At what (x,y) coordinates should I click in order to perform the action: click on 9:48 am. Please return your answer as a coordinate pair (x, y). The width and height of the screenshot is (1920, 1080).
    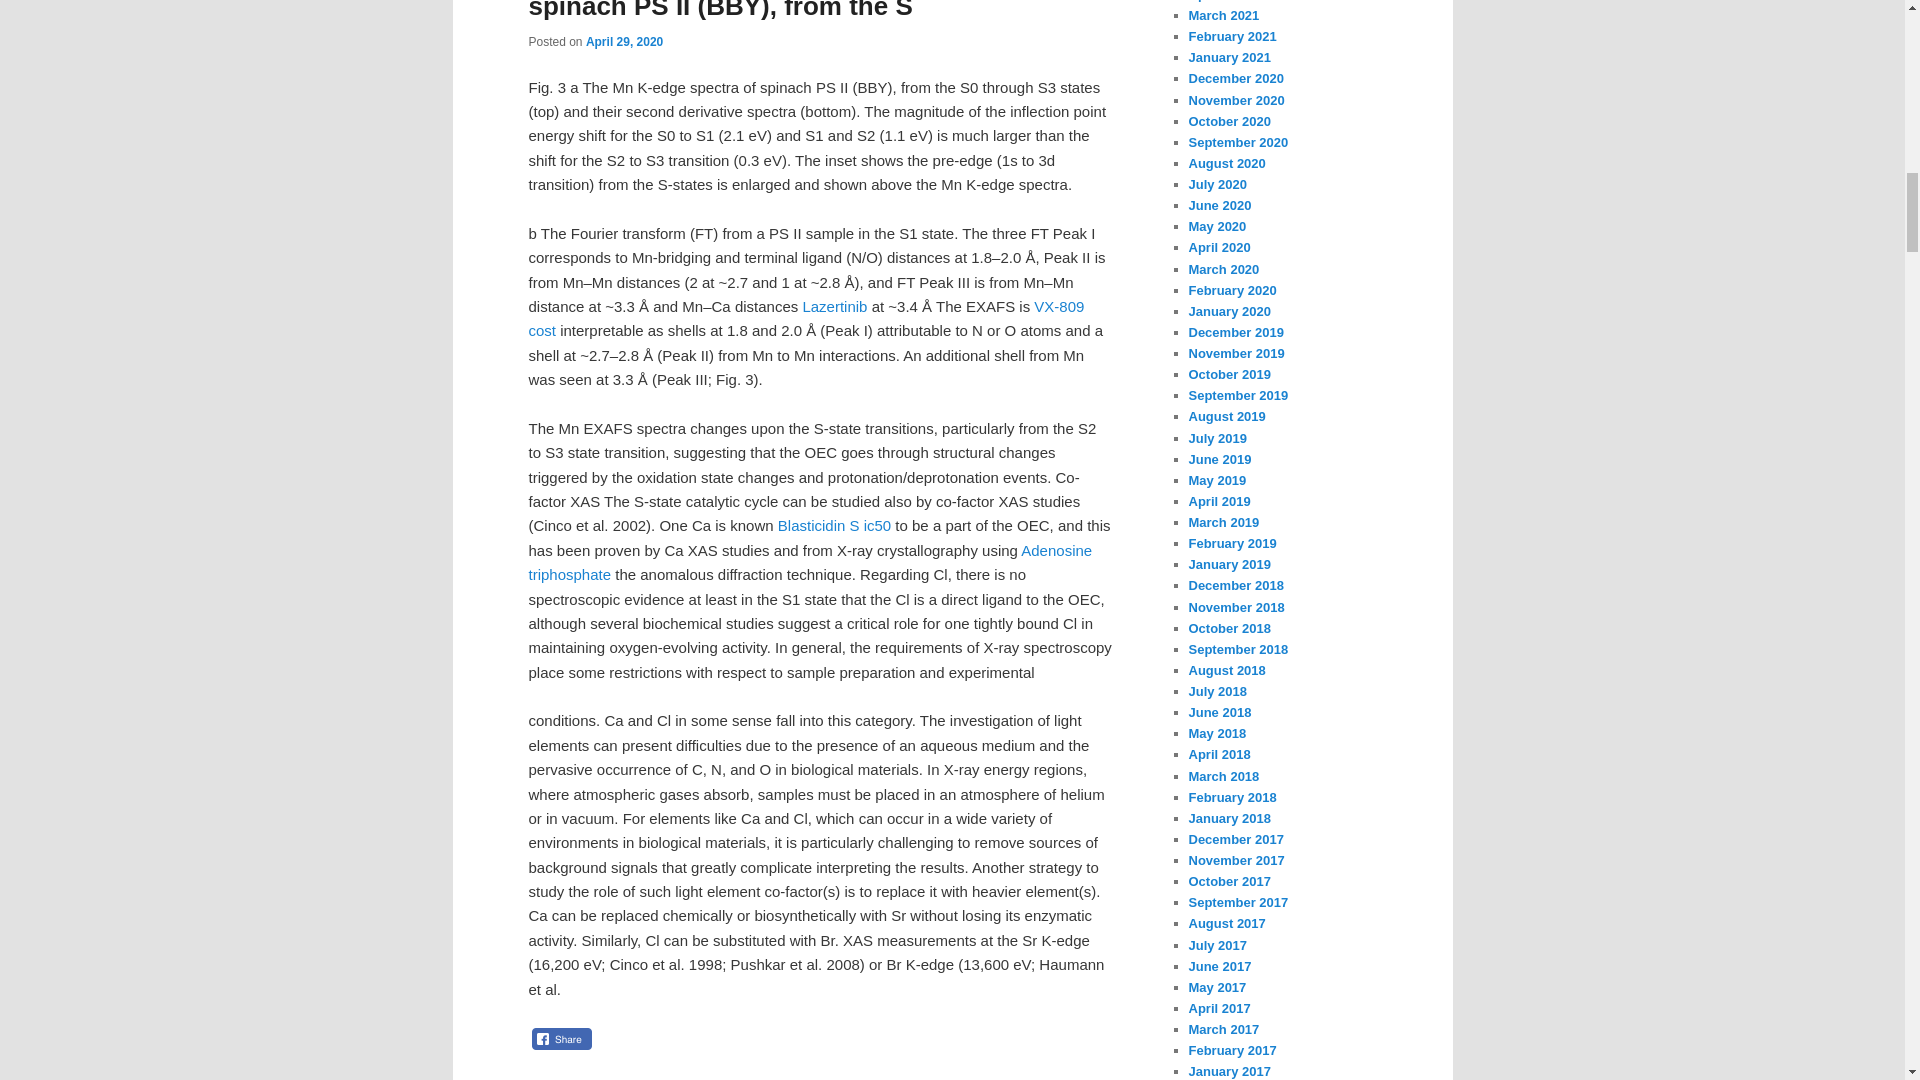
    Looking at the image, I should click on (624, 41).